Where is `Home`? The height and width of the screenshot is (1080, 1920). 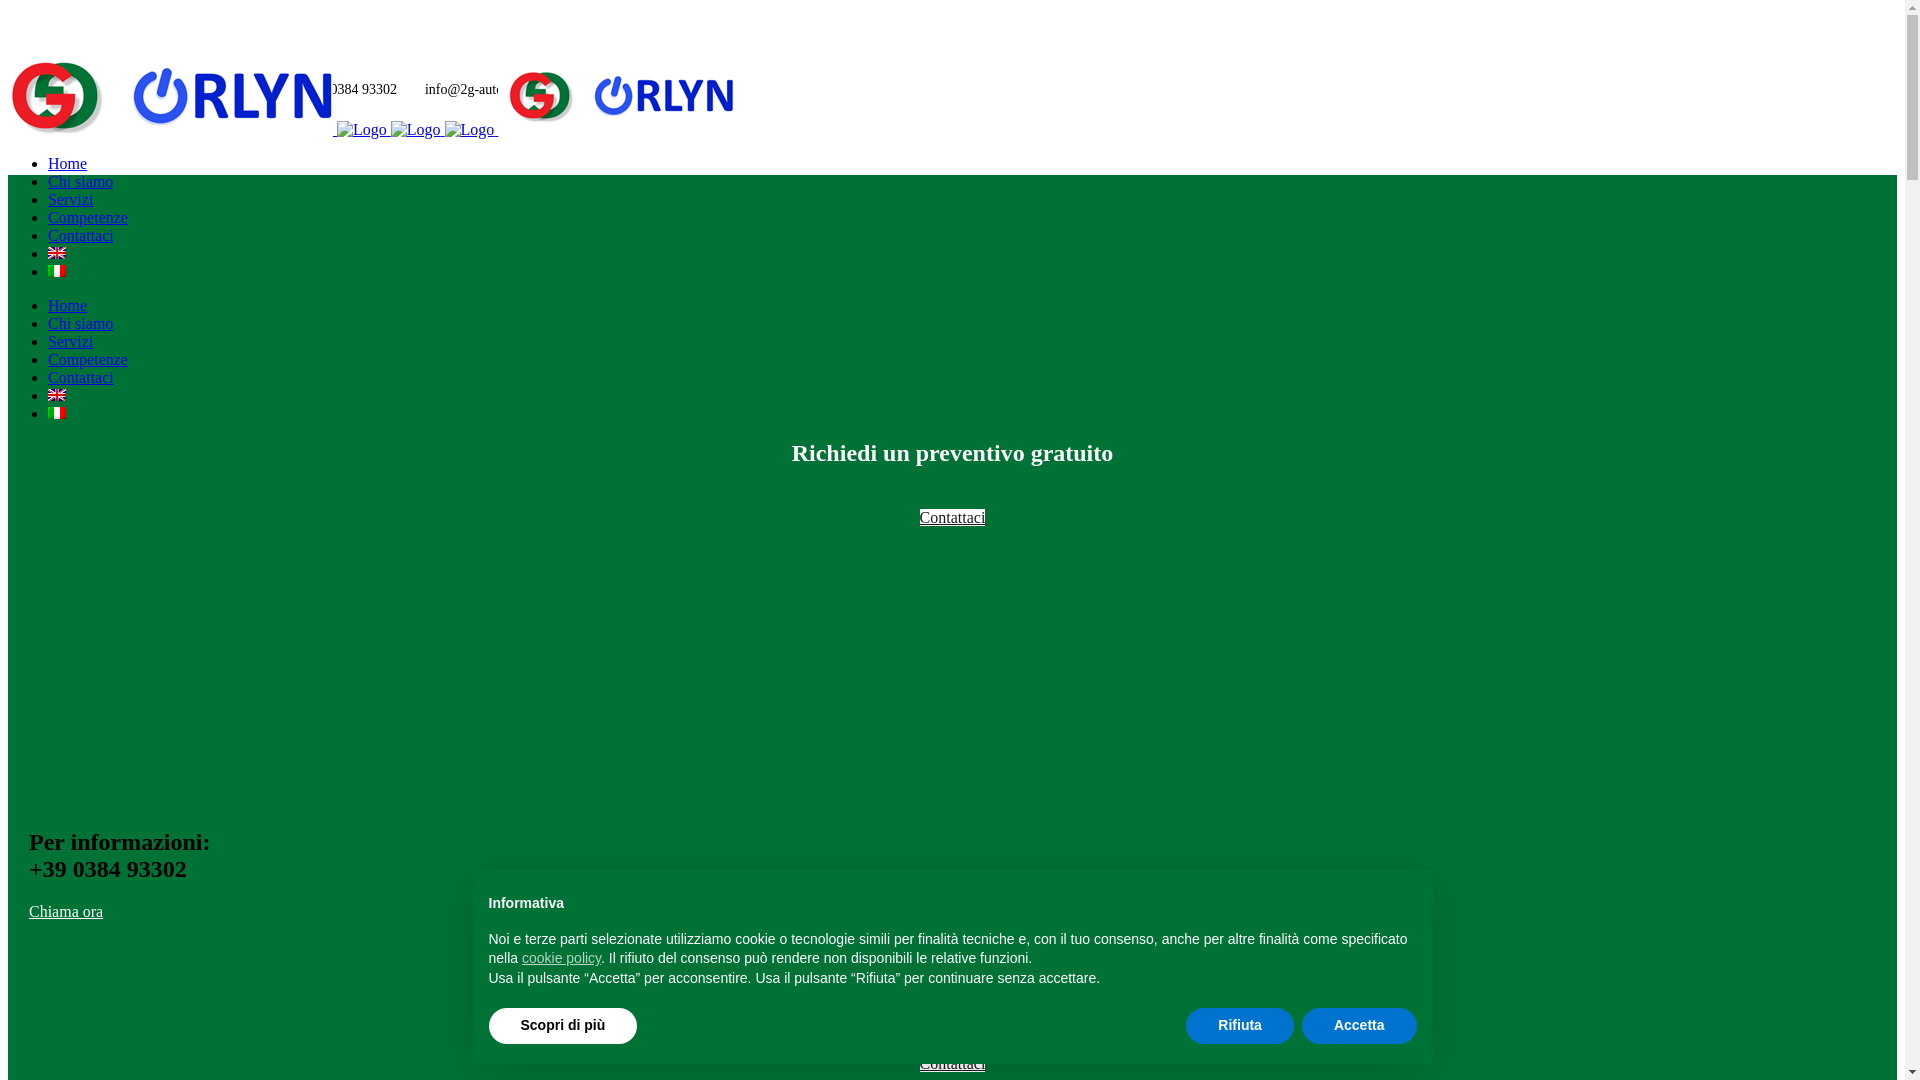
Home is located at coordinates (68, 164).